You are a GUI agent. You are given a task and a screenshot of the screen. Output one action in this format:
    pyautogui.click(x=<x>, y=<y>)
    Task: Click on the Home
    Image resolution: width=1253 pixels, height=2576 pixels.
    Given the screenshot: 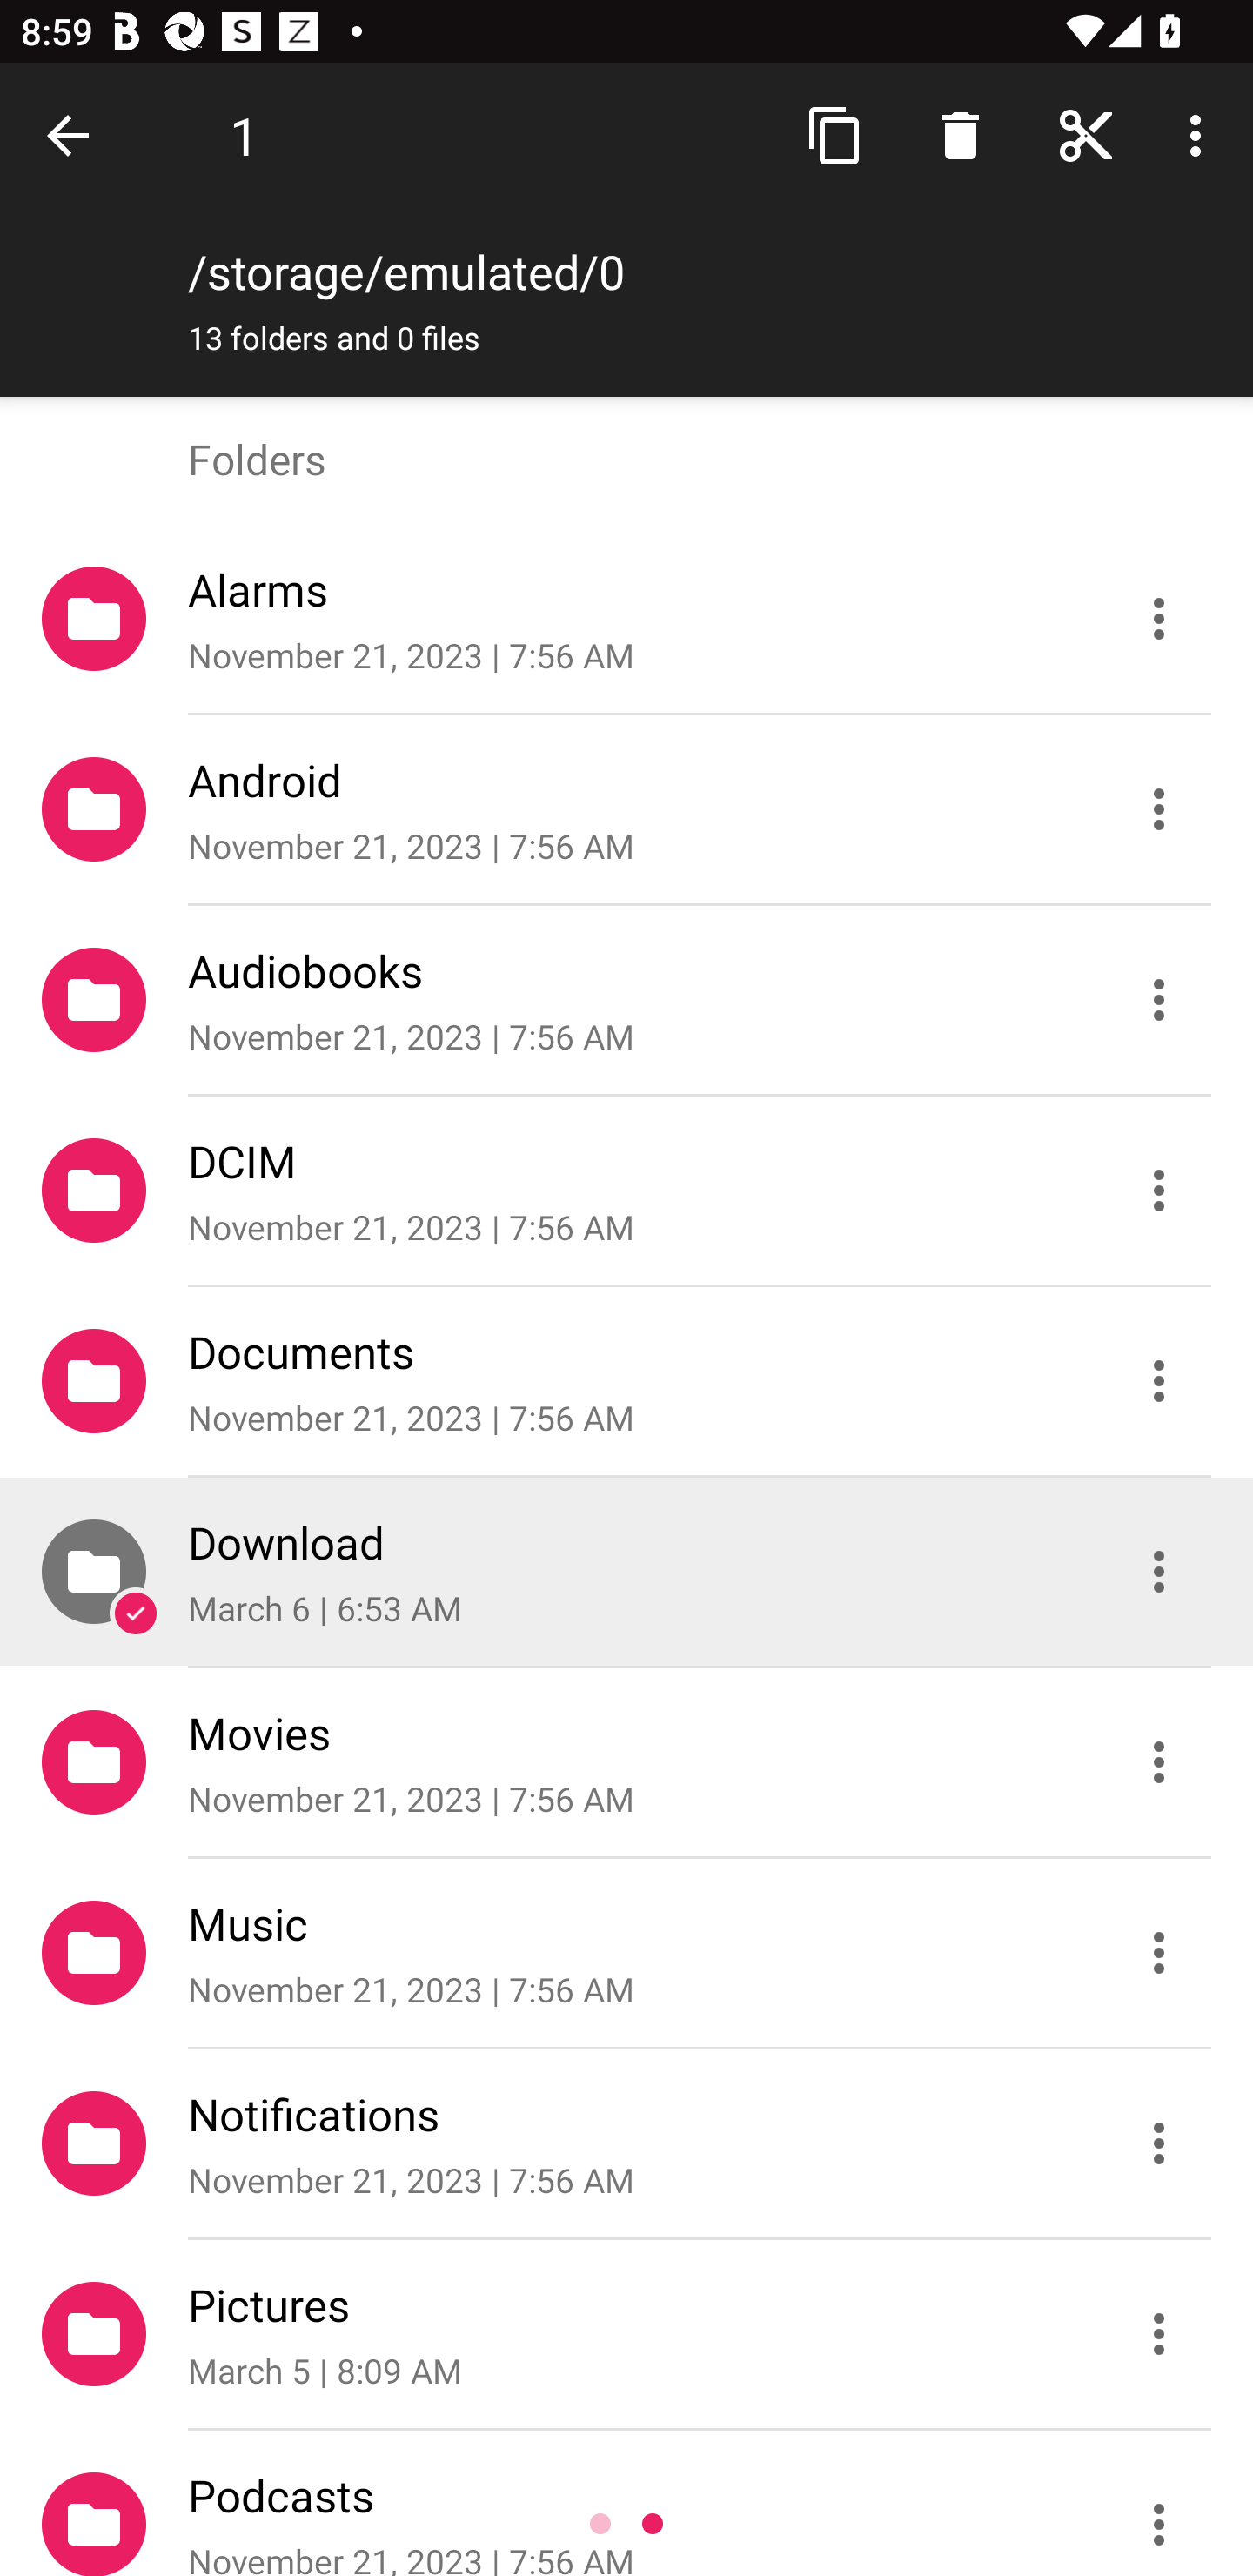 What is the action you would take?
    pyautogui.click(x=1086, y=134)
    